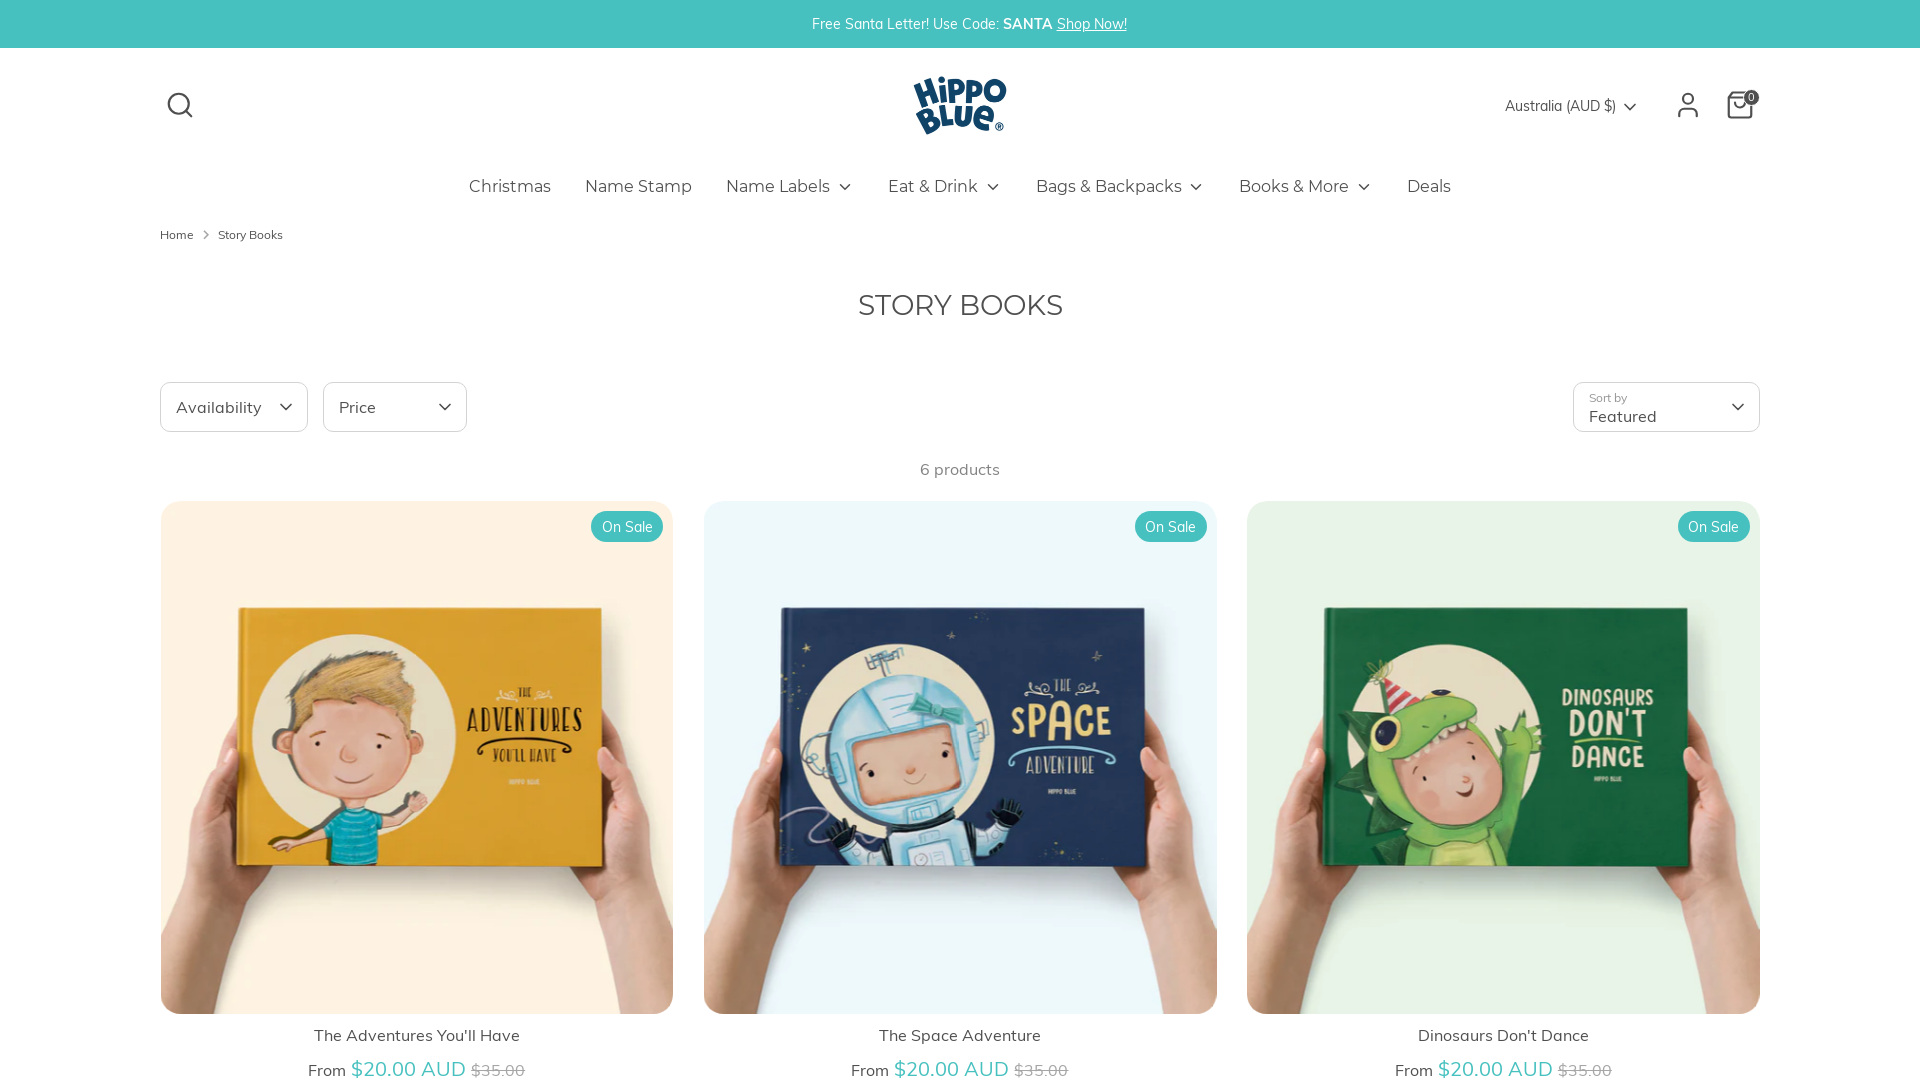  I want to click on Name Labels, so click(790, 192).